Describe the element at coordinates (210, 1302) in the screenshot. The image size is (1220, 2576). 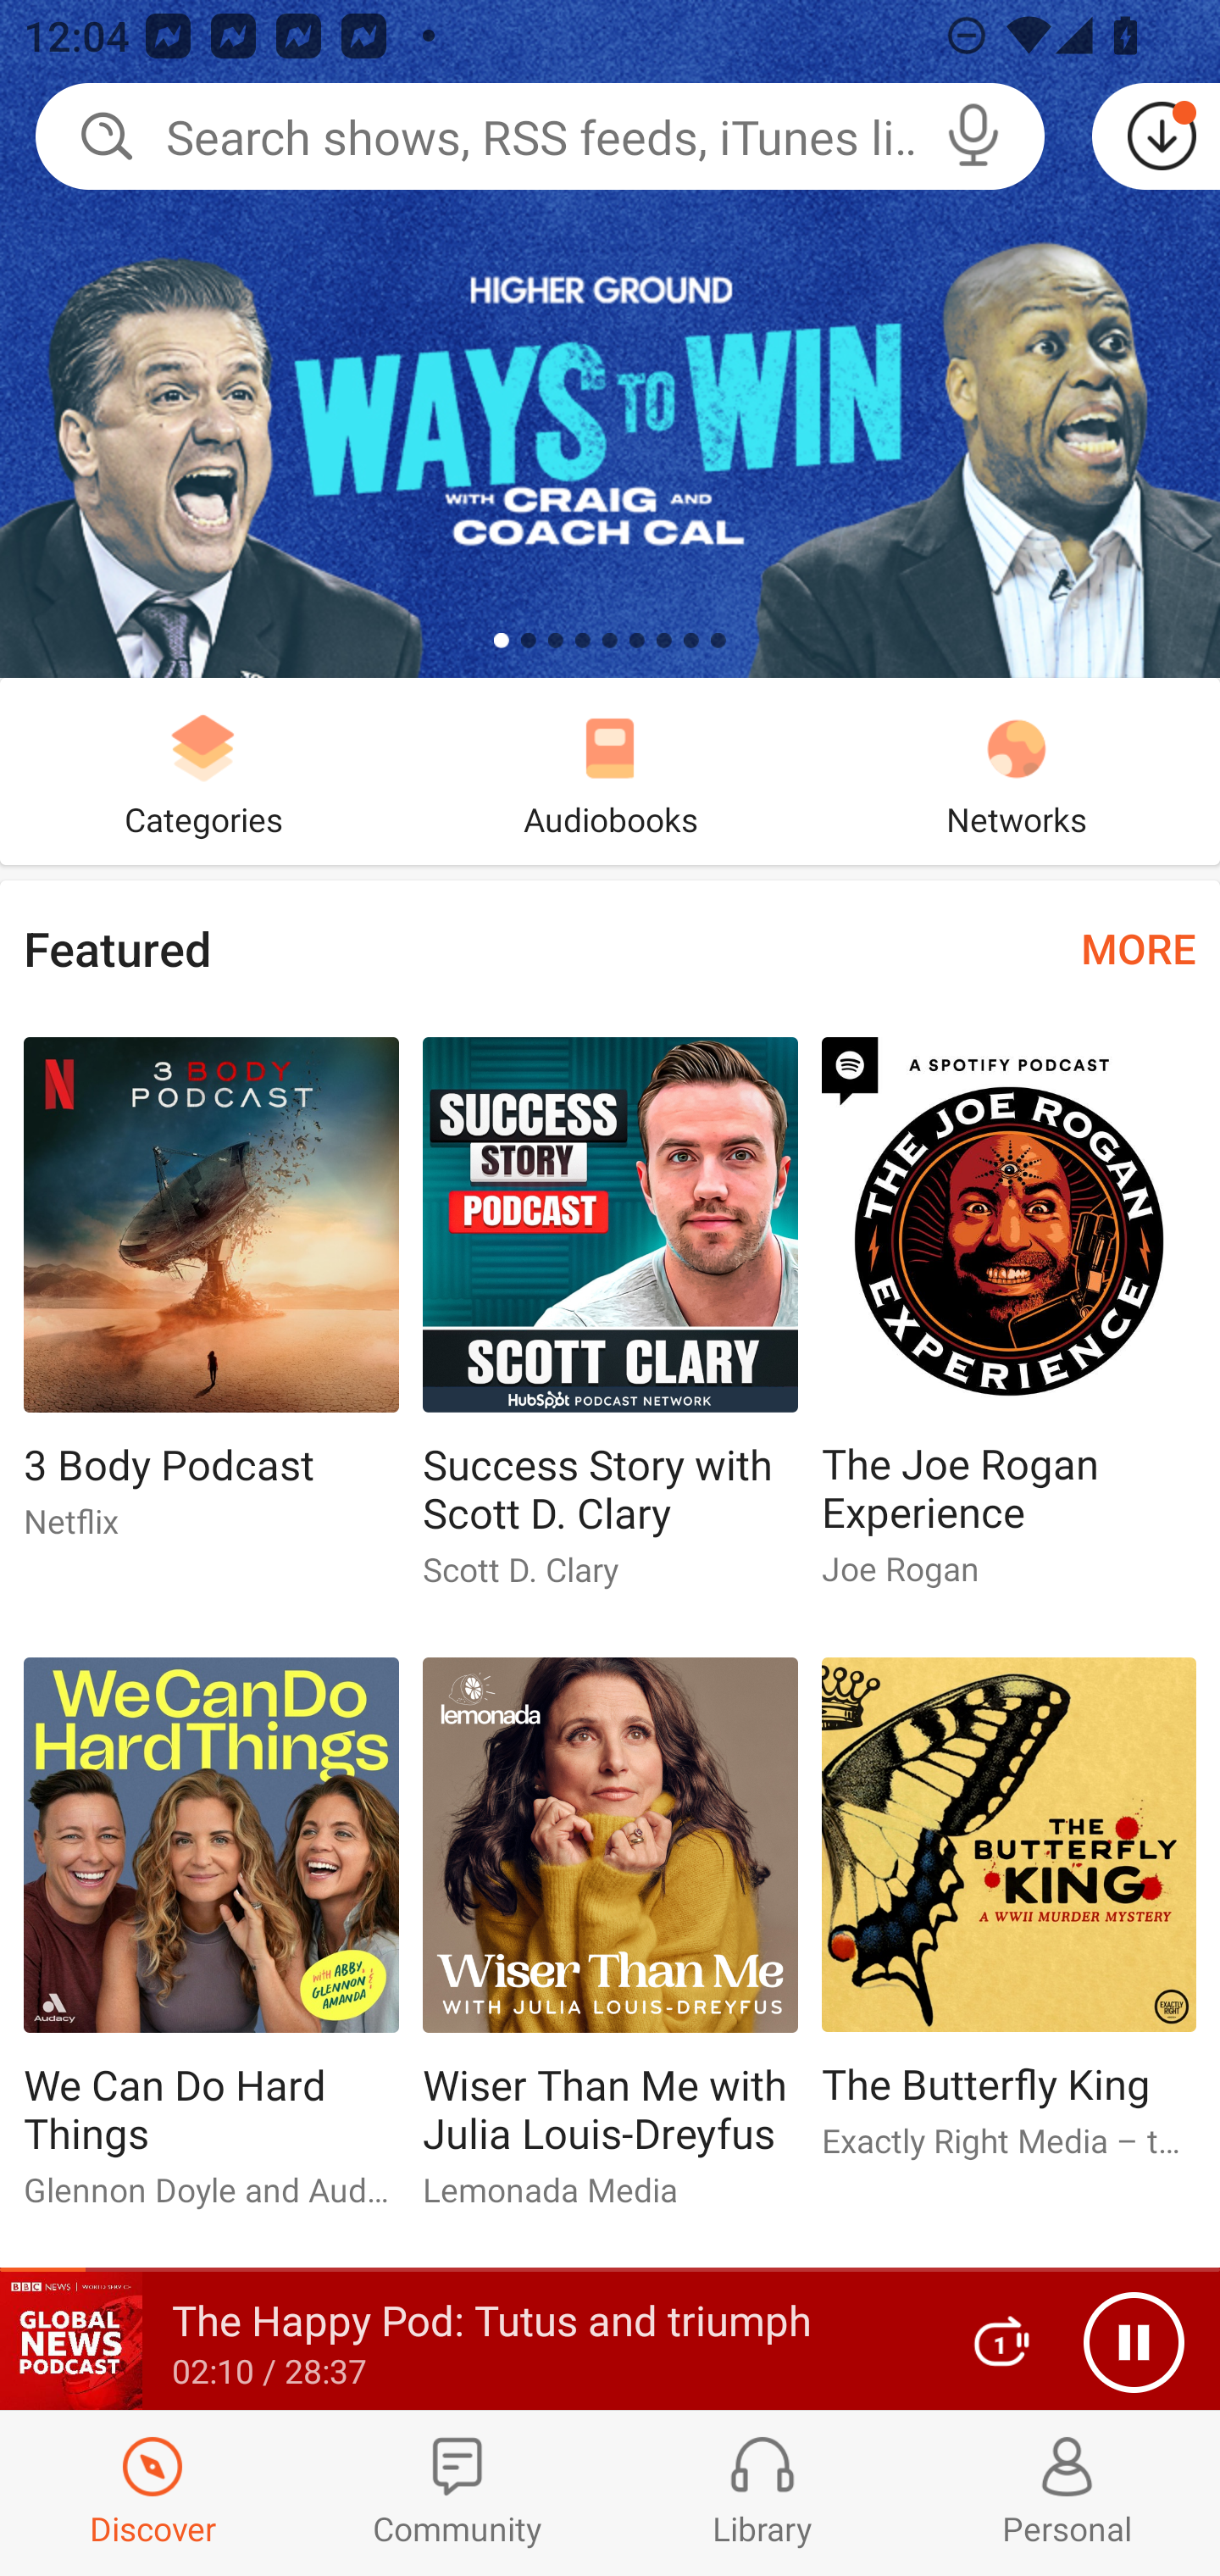
I see `3 Body Podcast 3 Body Podcast Netflix` at that location.